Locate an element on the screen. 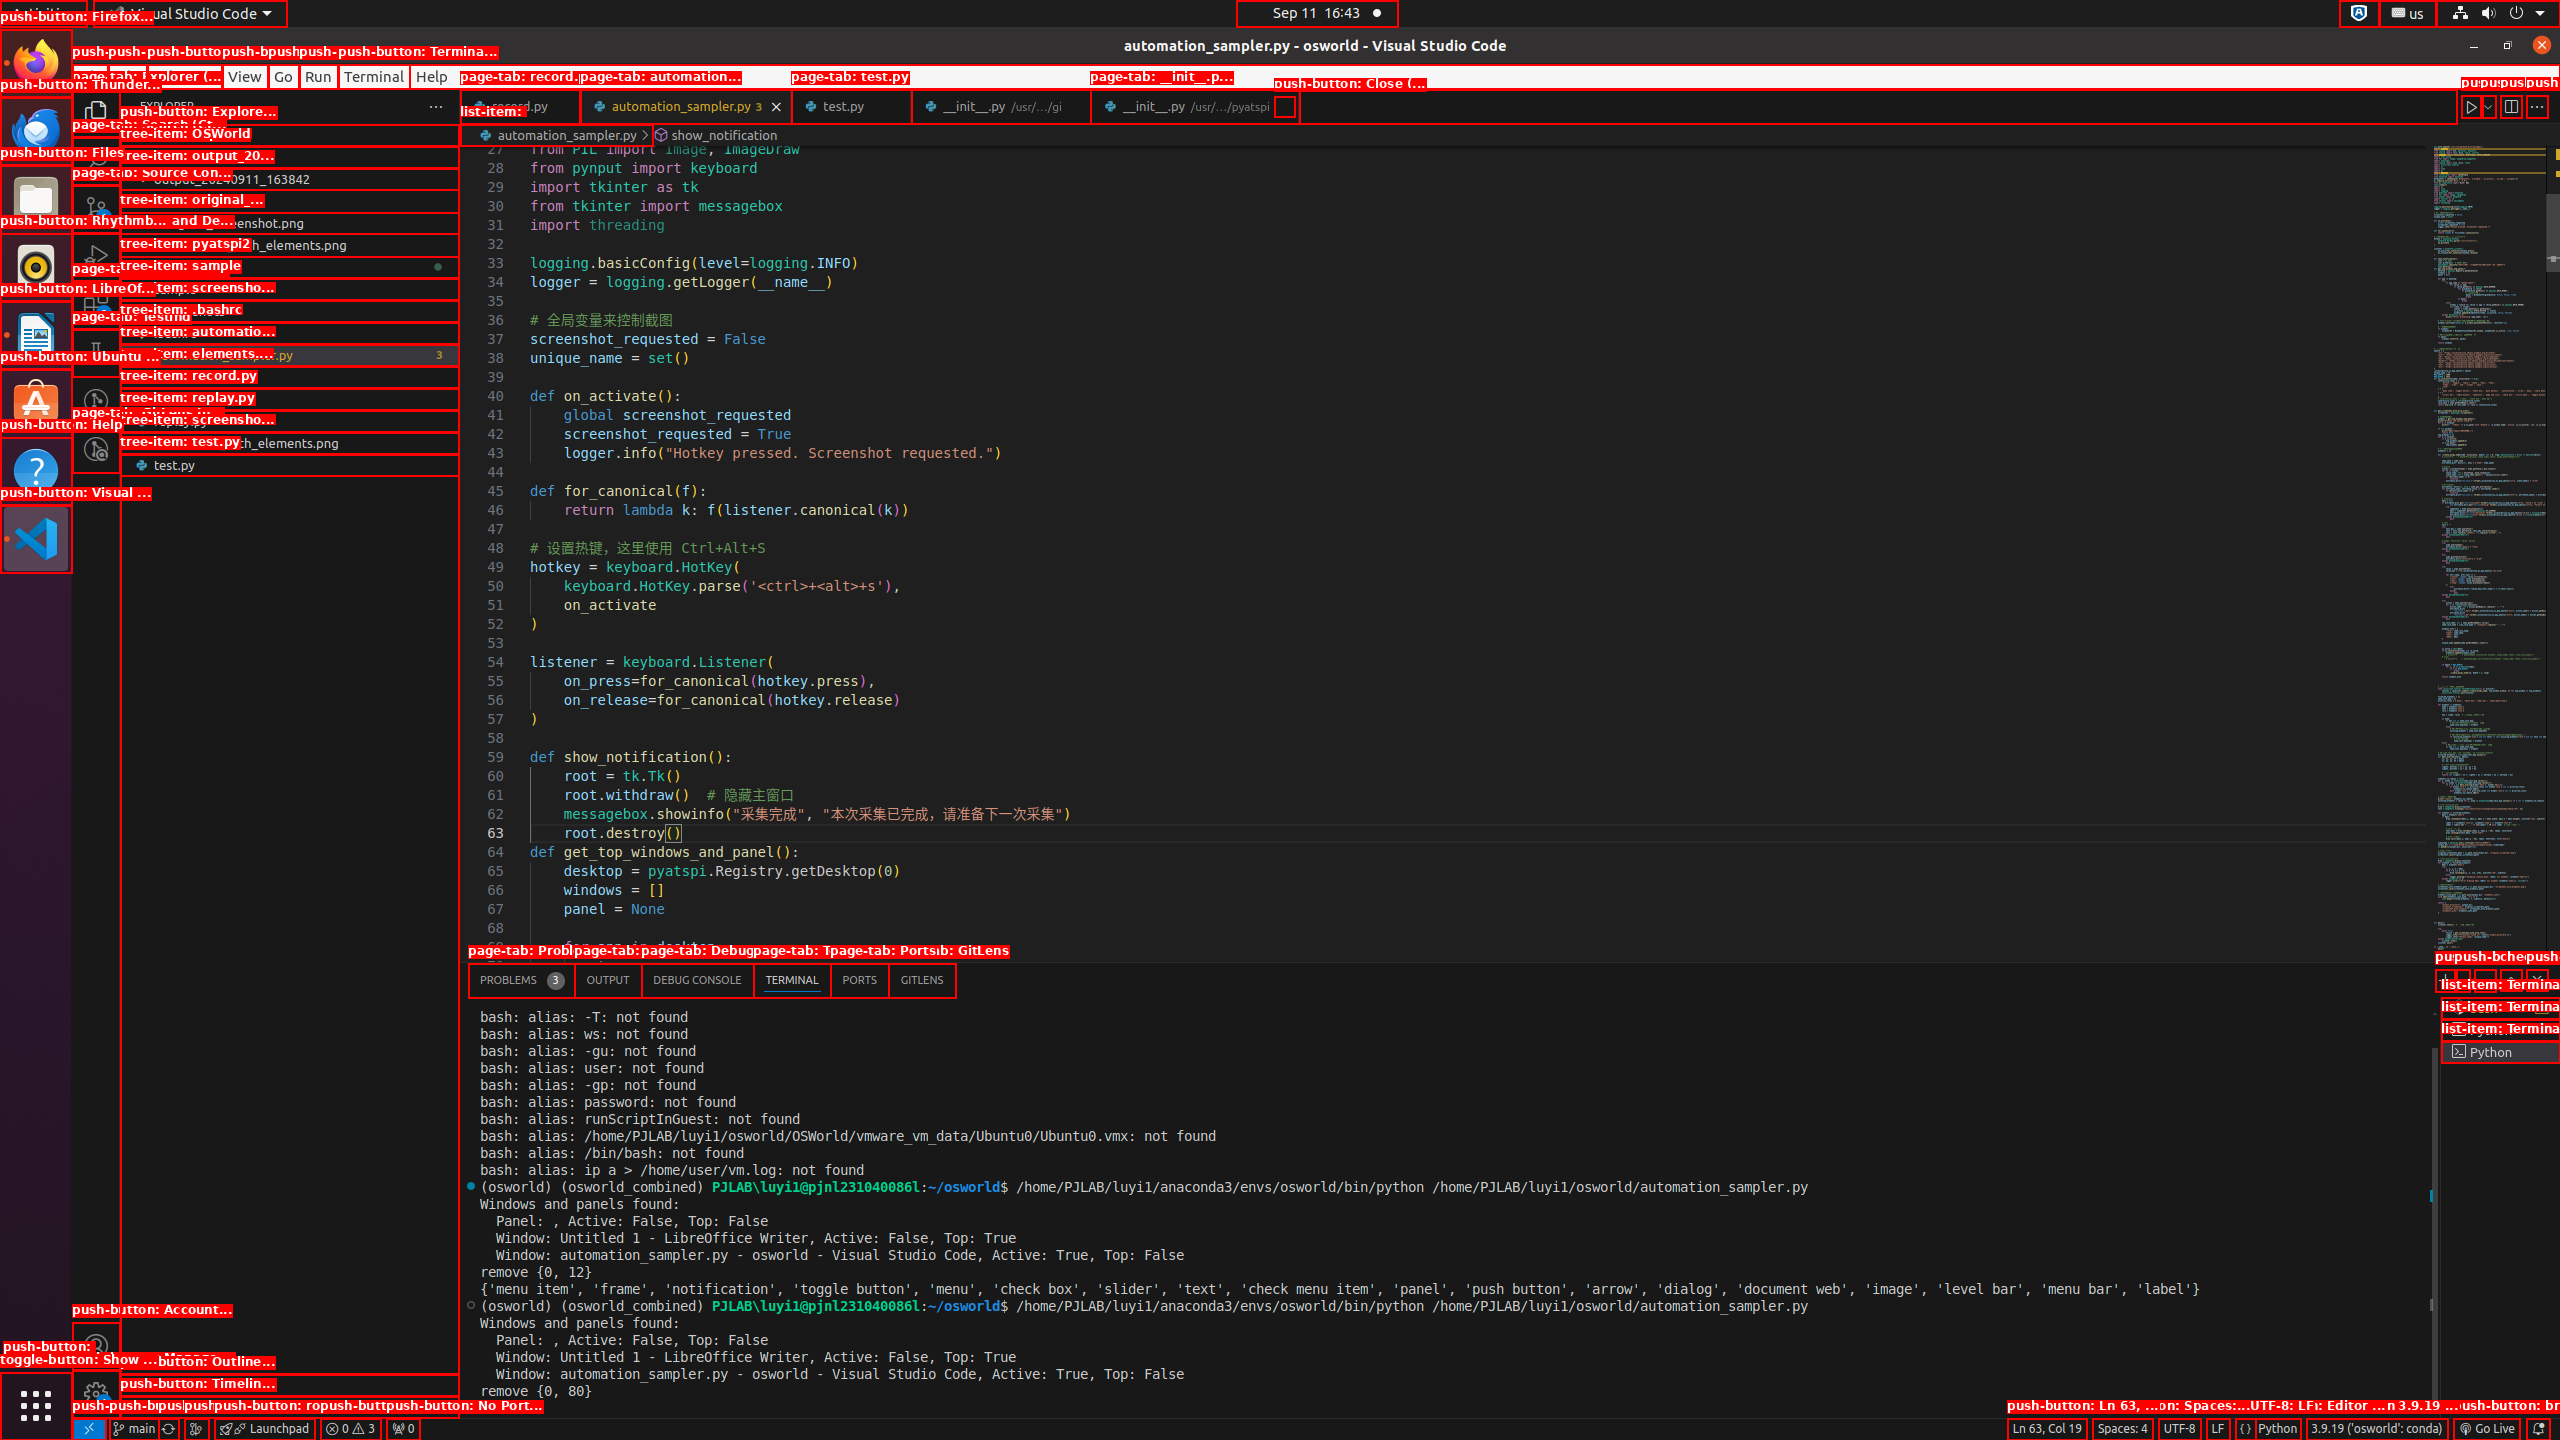  Files Explorer is located at coordinates (290, 760).